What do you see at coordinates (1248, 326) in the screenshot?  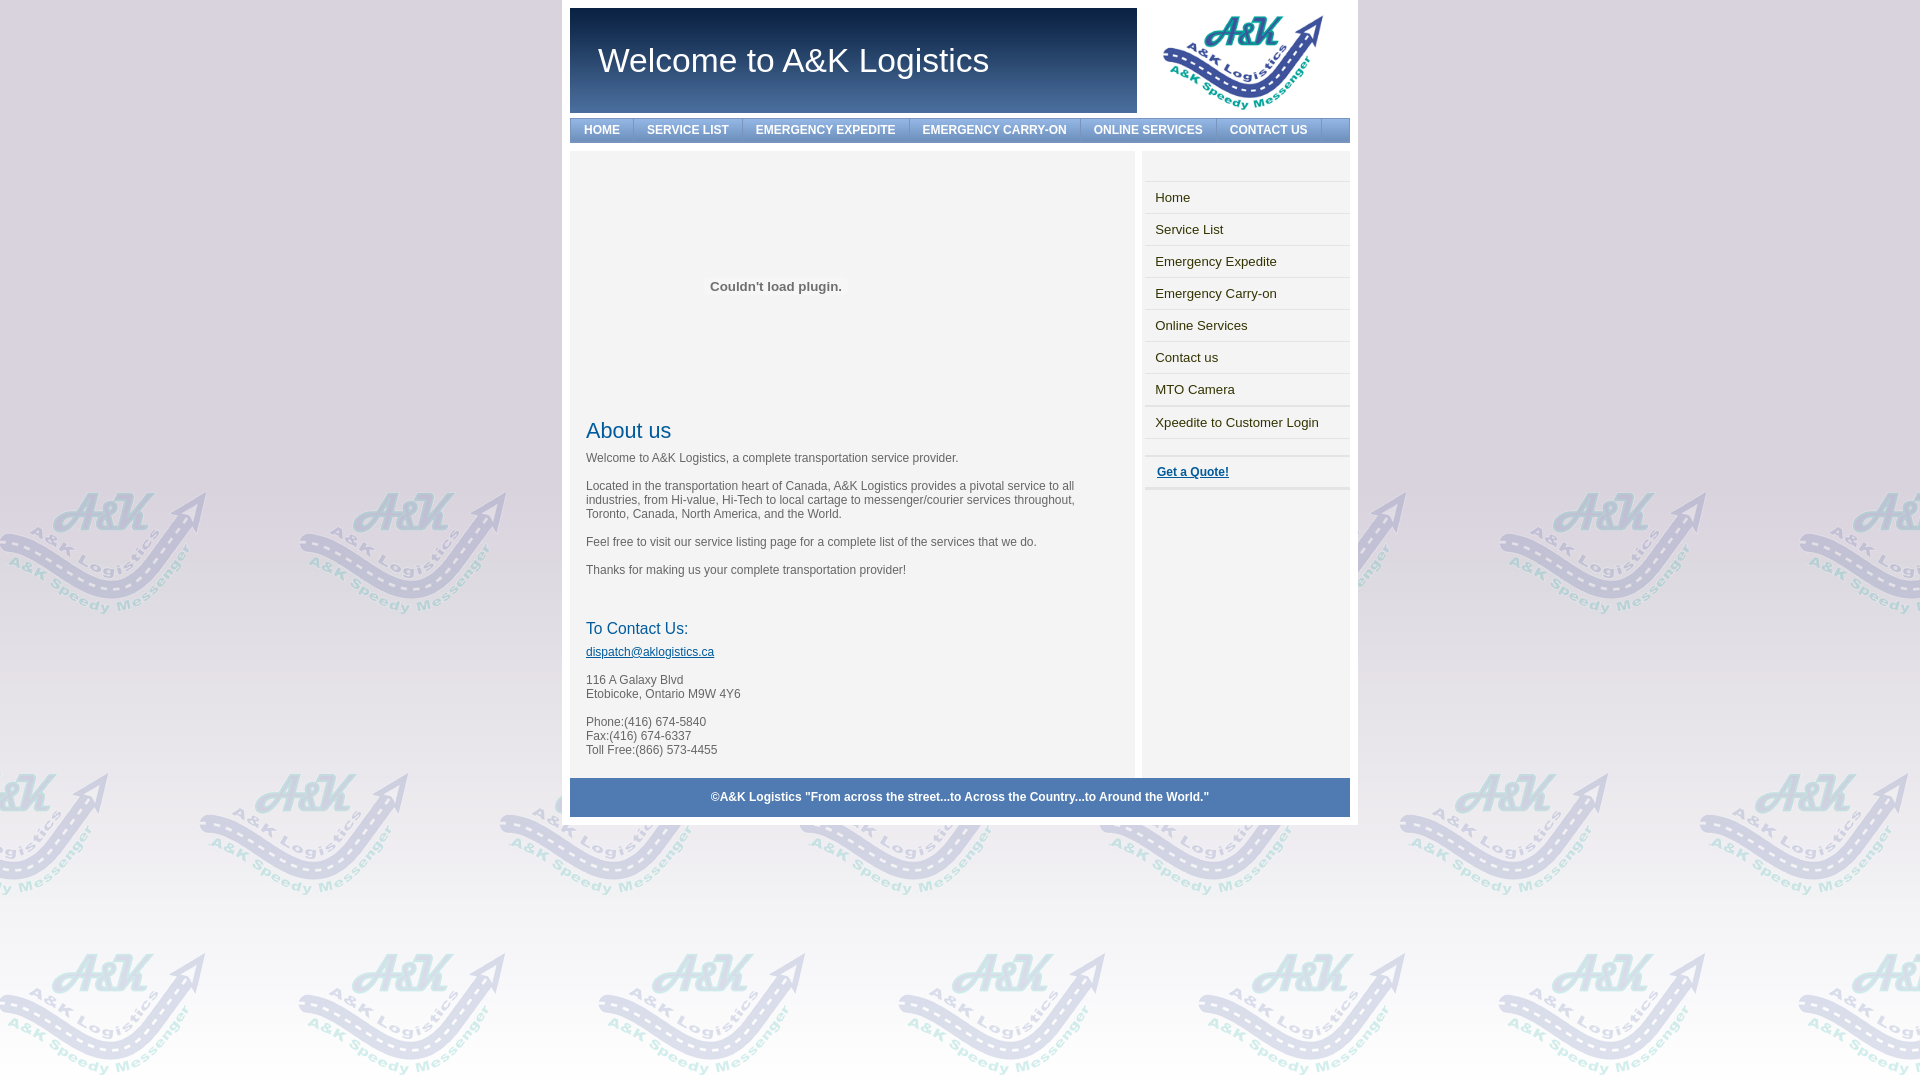 I see `Online Services` at bounding box center [1248, 326].